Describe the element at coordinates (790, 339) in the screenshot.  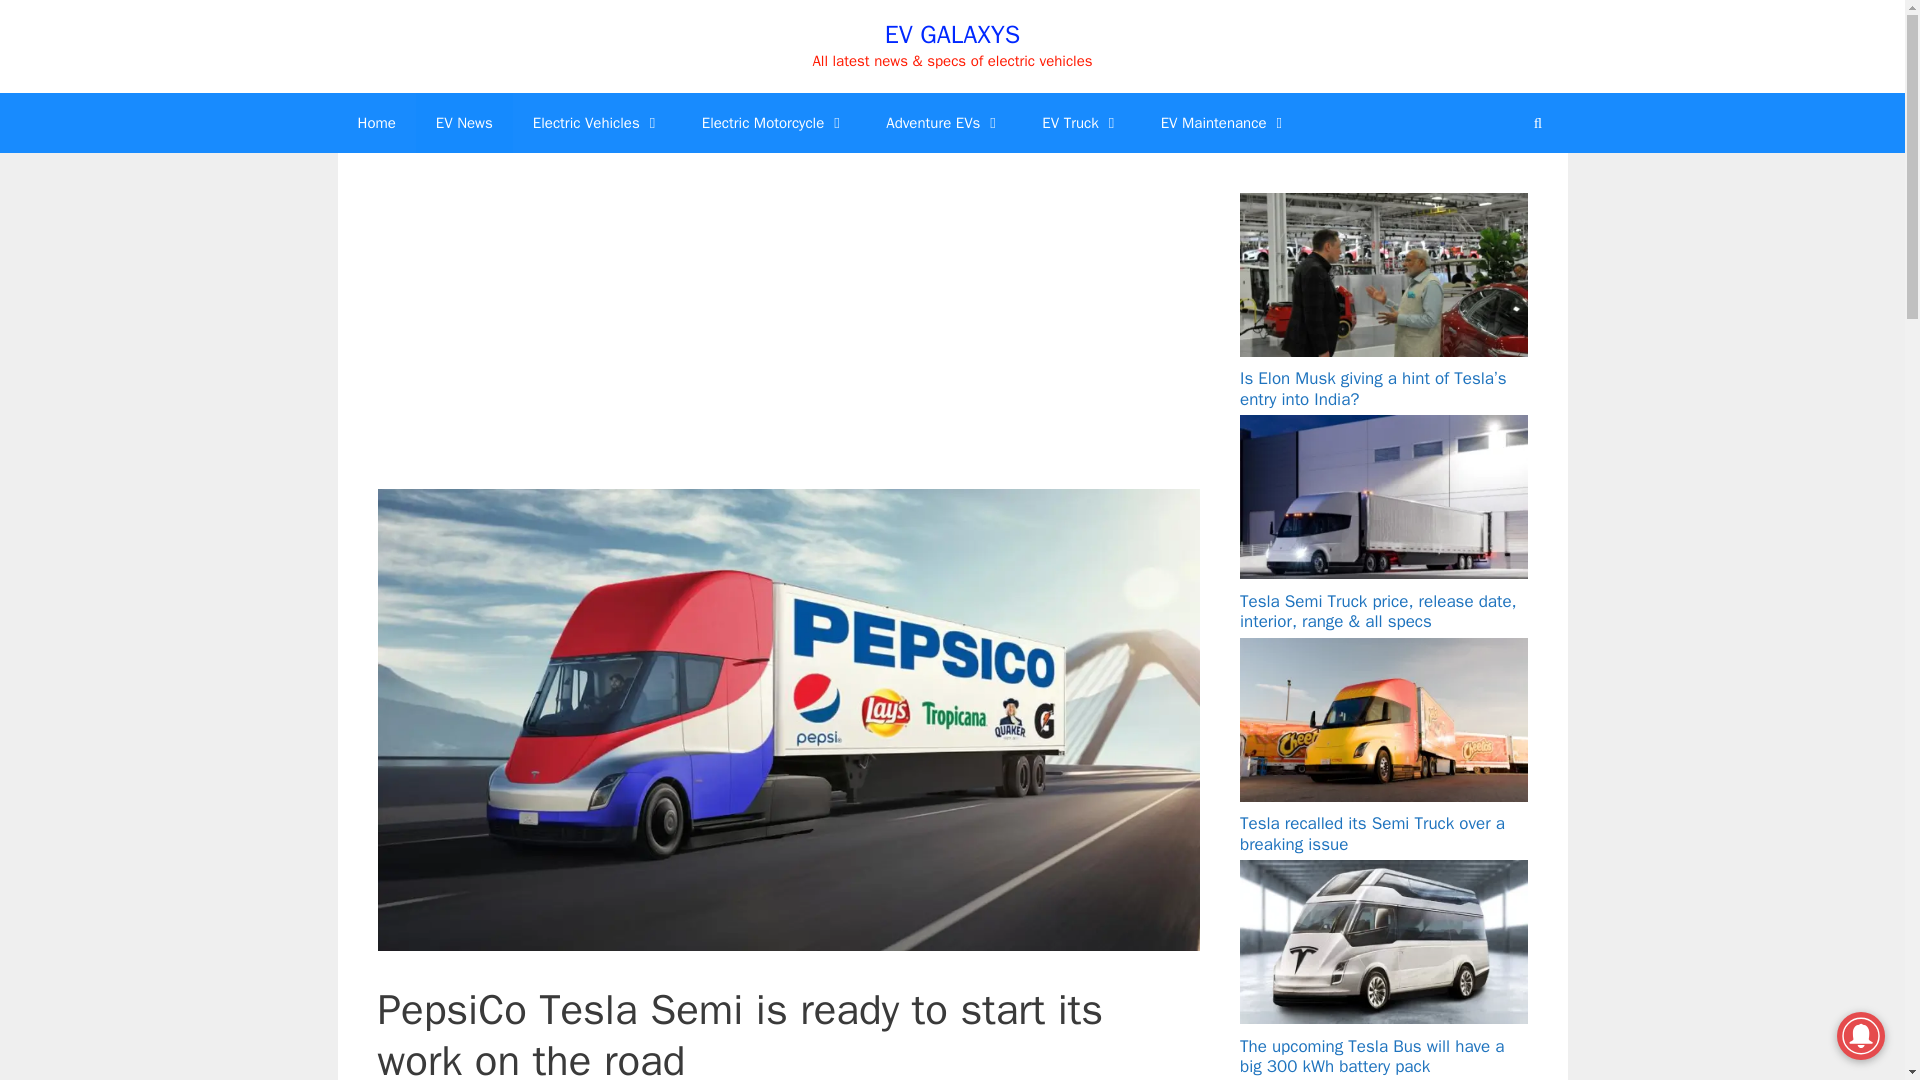
I see `Advertisement` at that location.